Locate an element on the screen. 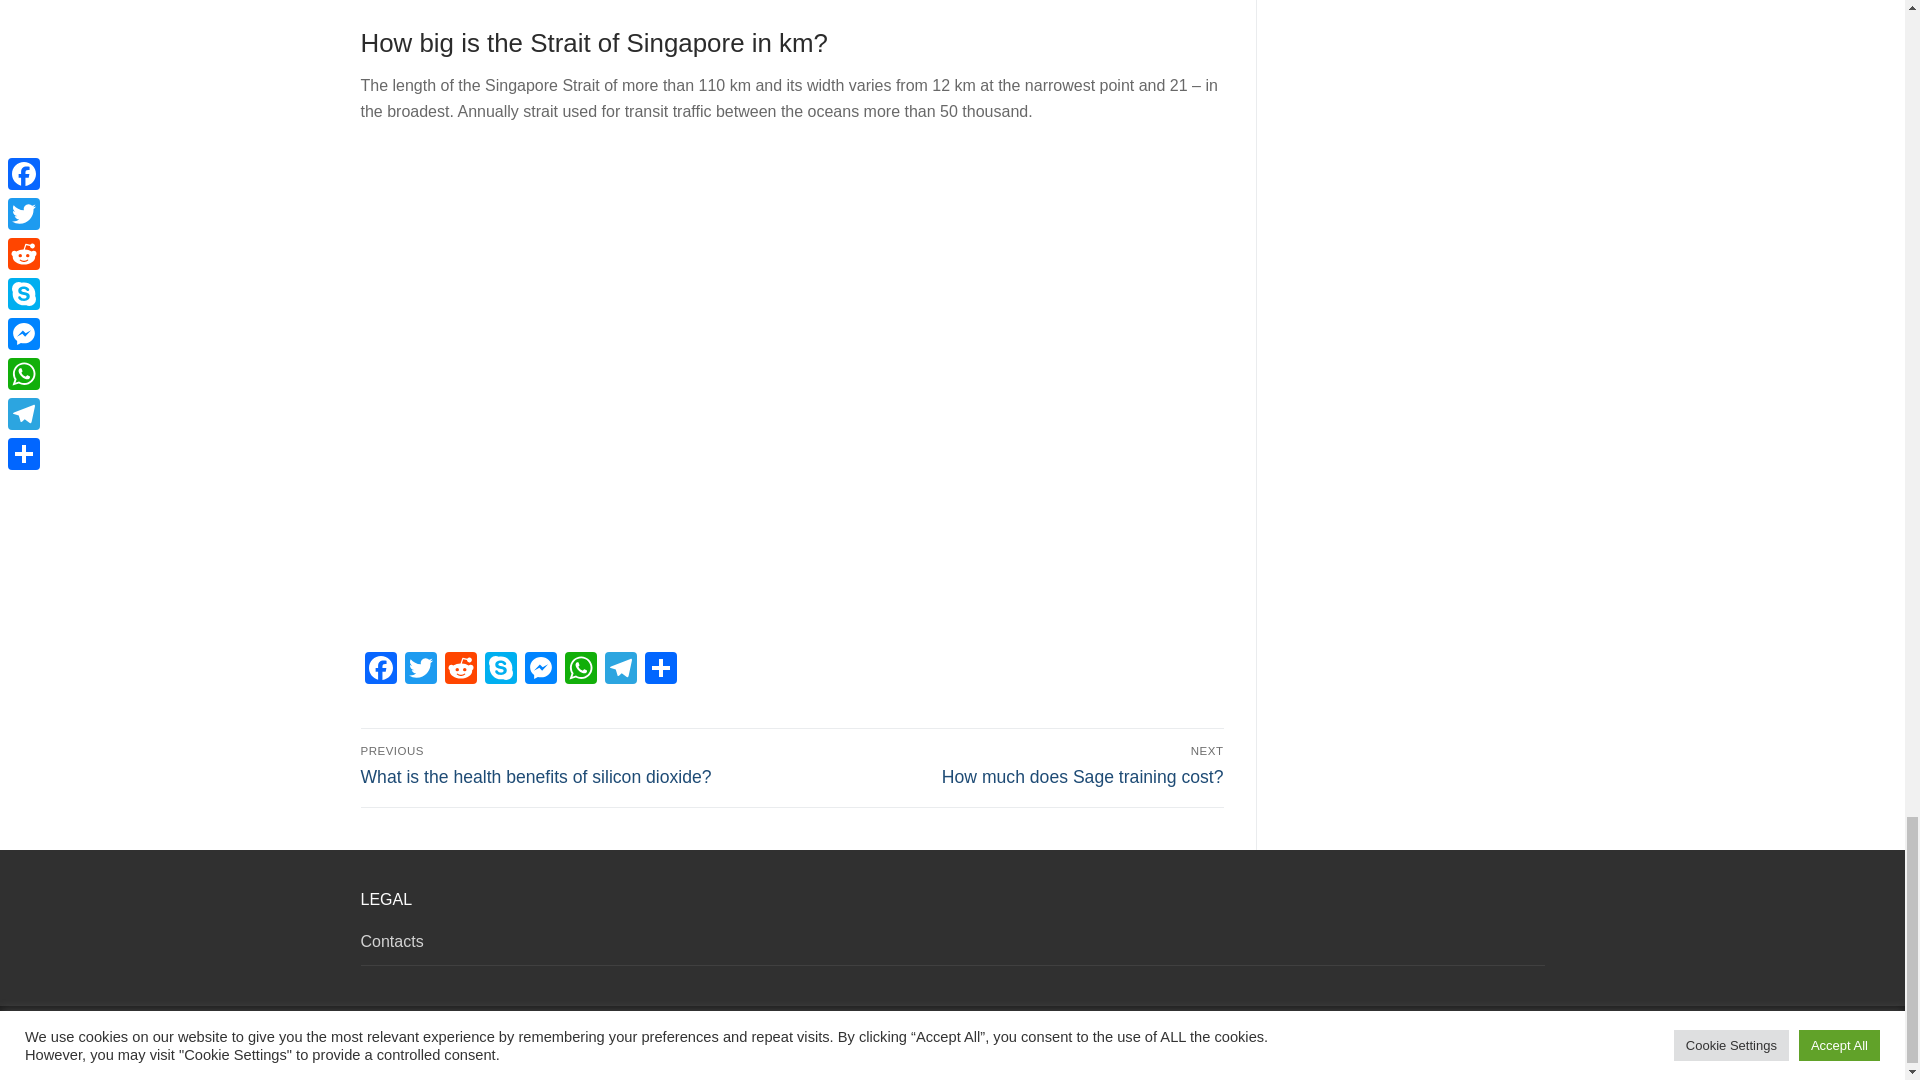  Telegram is located at coordinates (619, 670).